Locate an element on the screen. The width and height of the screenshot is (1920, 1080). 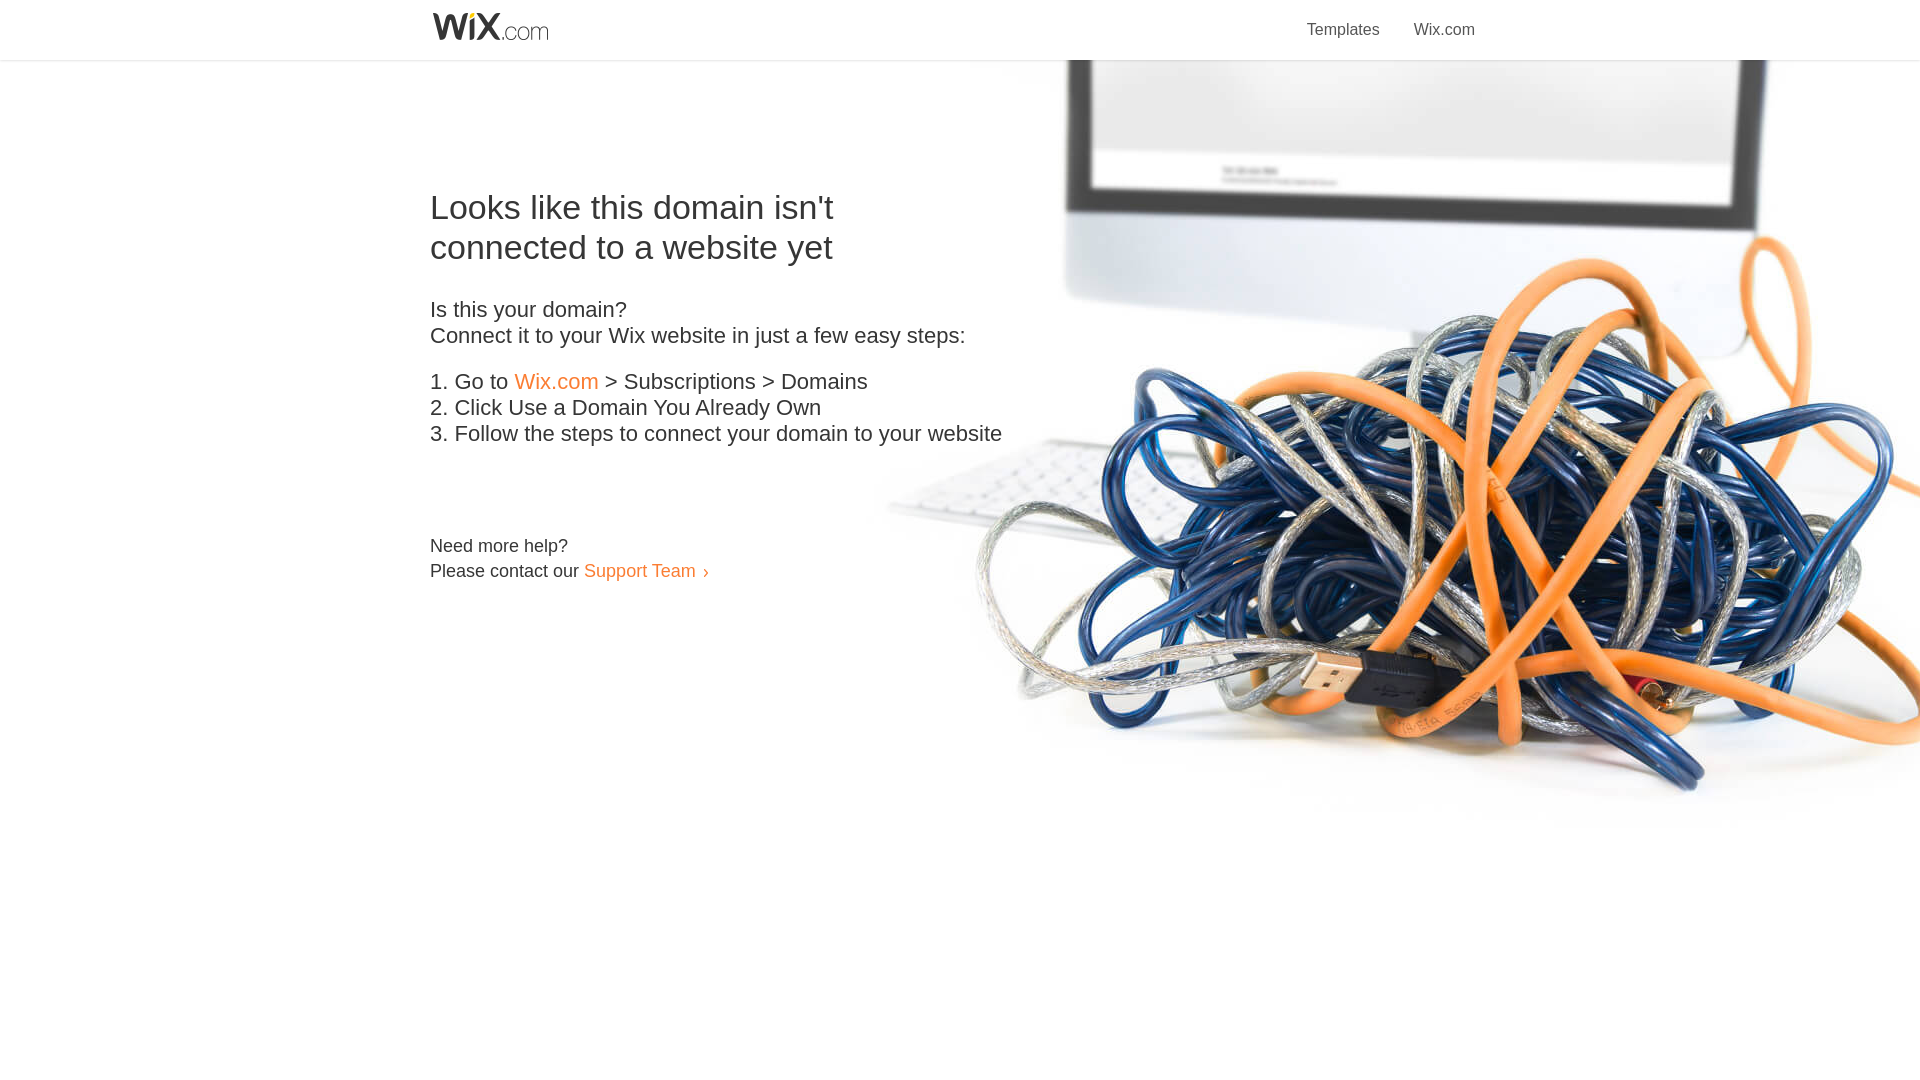
Wix.com is located at coordinates (556, 382).